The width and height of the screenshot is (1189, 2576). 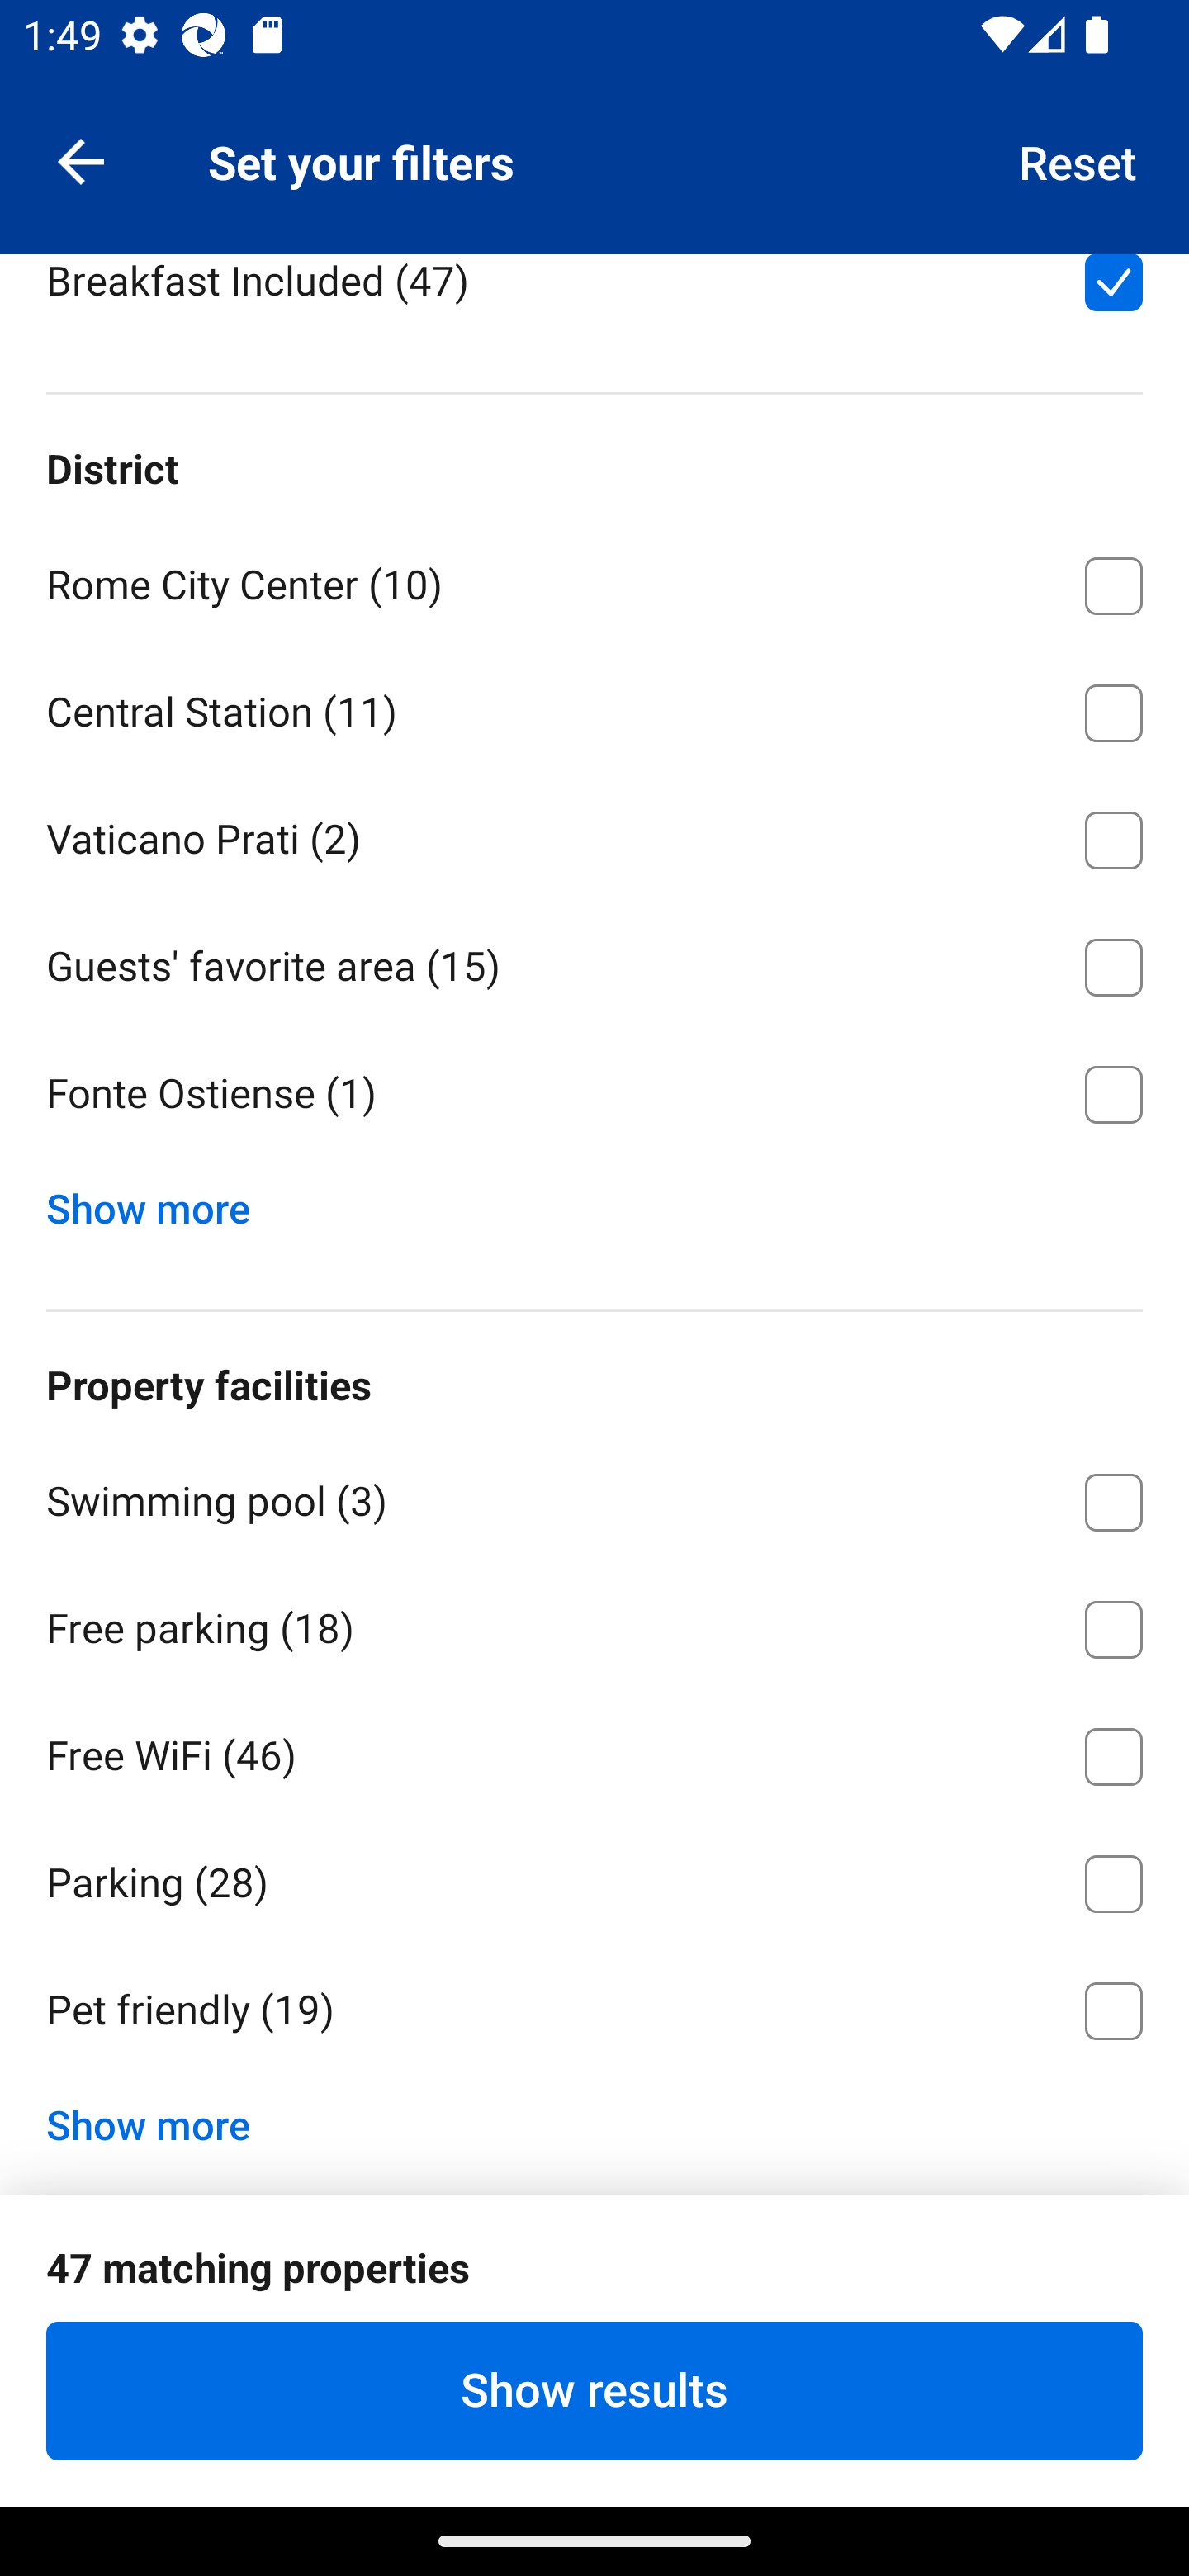 What do you see at coordinates (594, 2011) in the screenshot?
I see `Pet friendly ⁦(19)` at bounding box center [594, 2011].